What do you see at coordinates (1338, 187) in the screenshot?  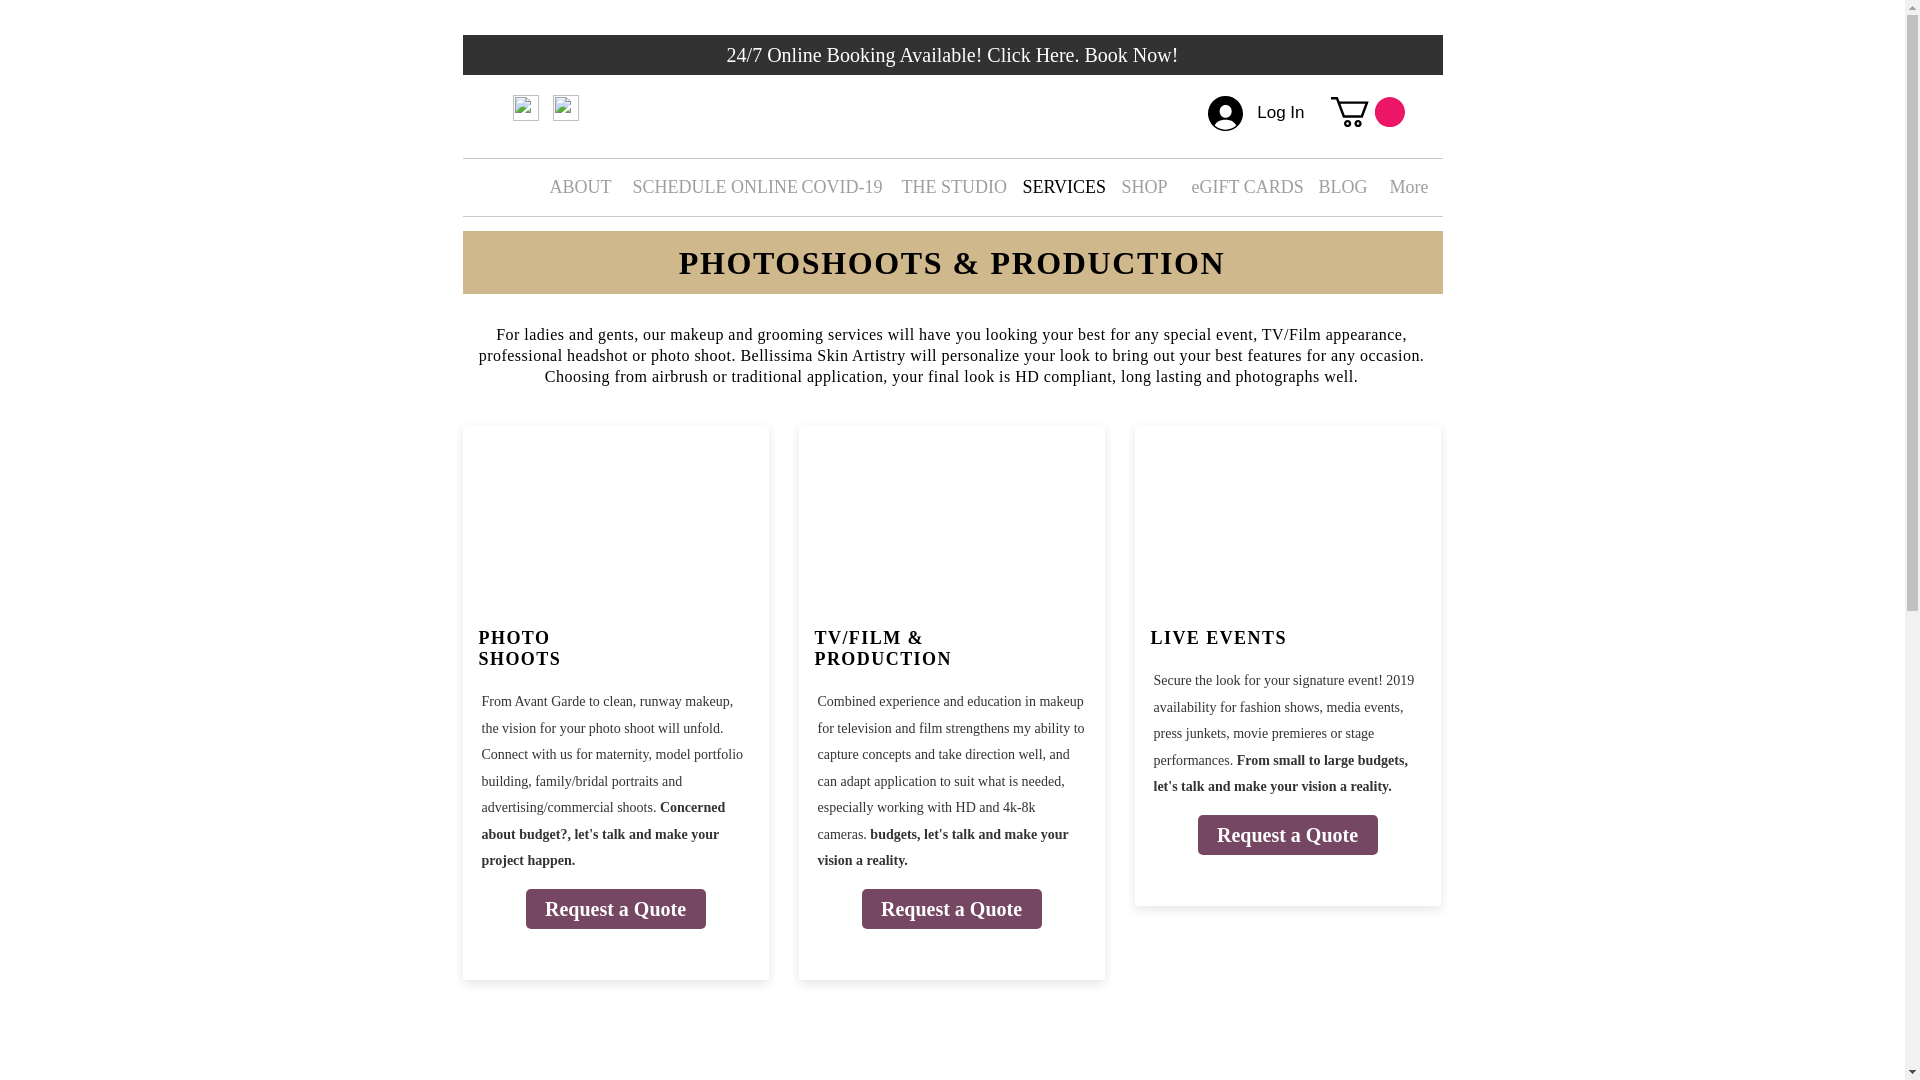 I see `BLOG` at bounding box center [1338, 187].